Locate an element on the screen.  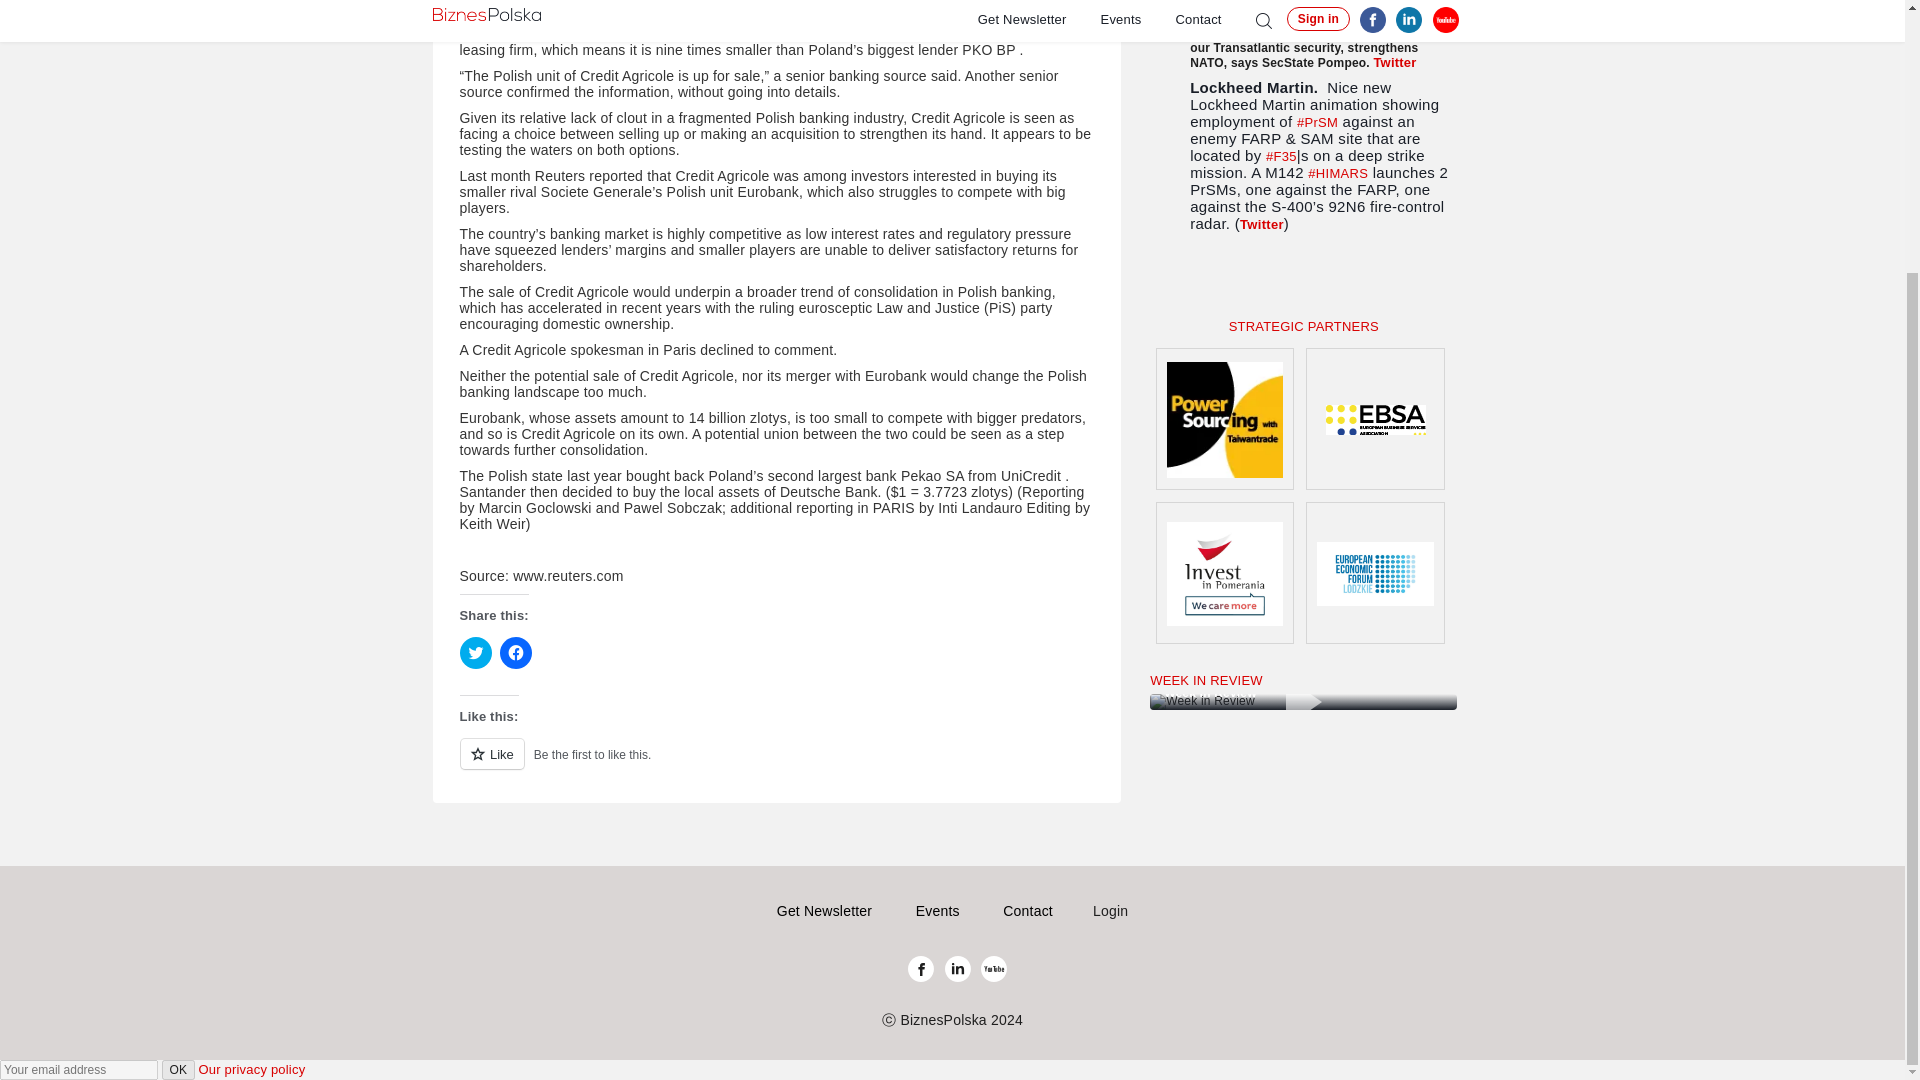
Week in Review is located at coordinates (1304, 702).